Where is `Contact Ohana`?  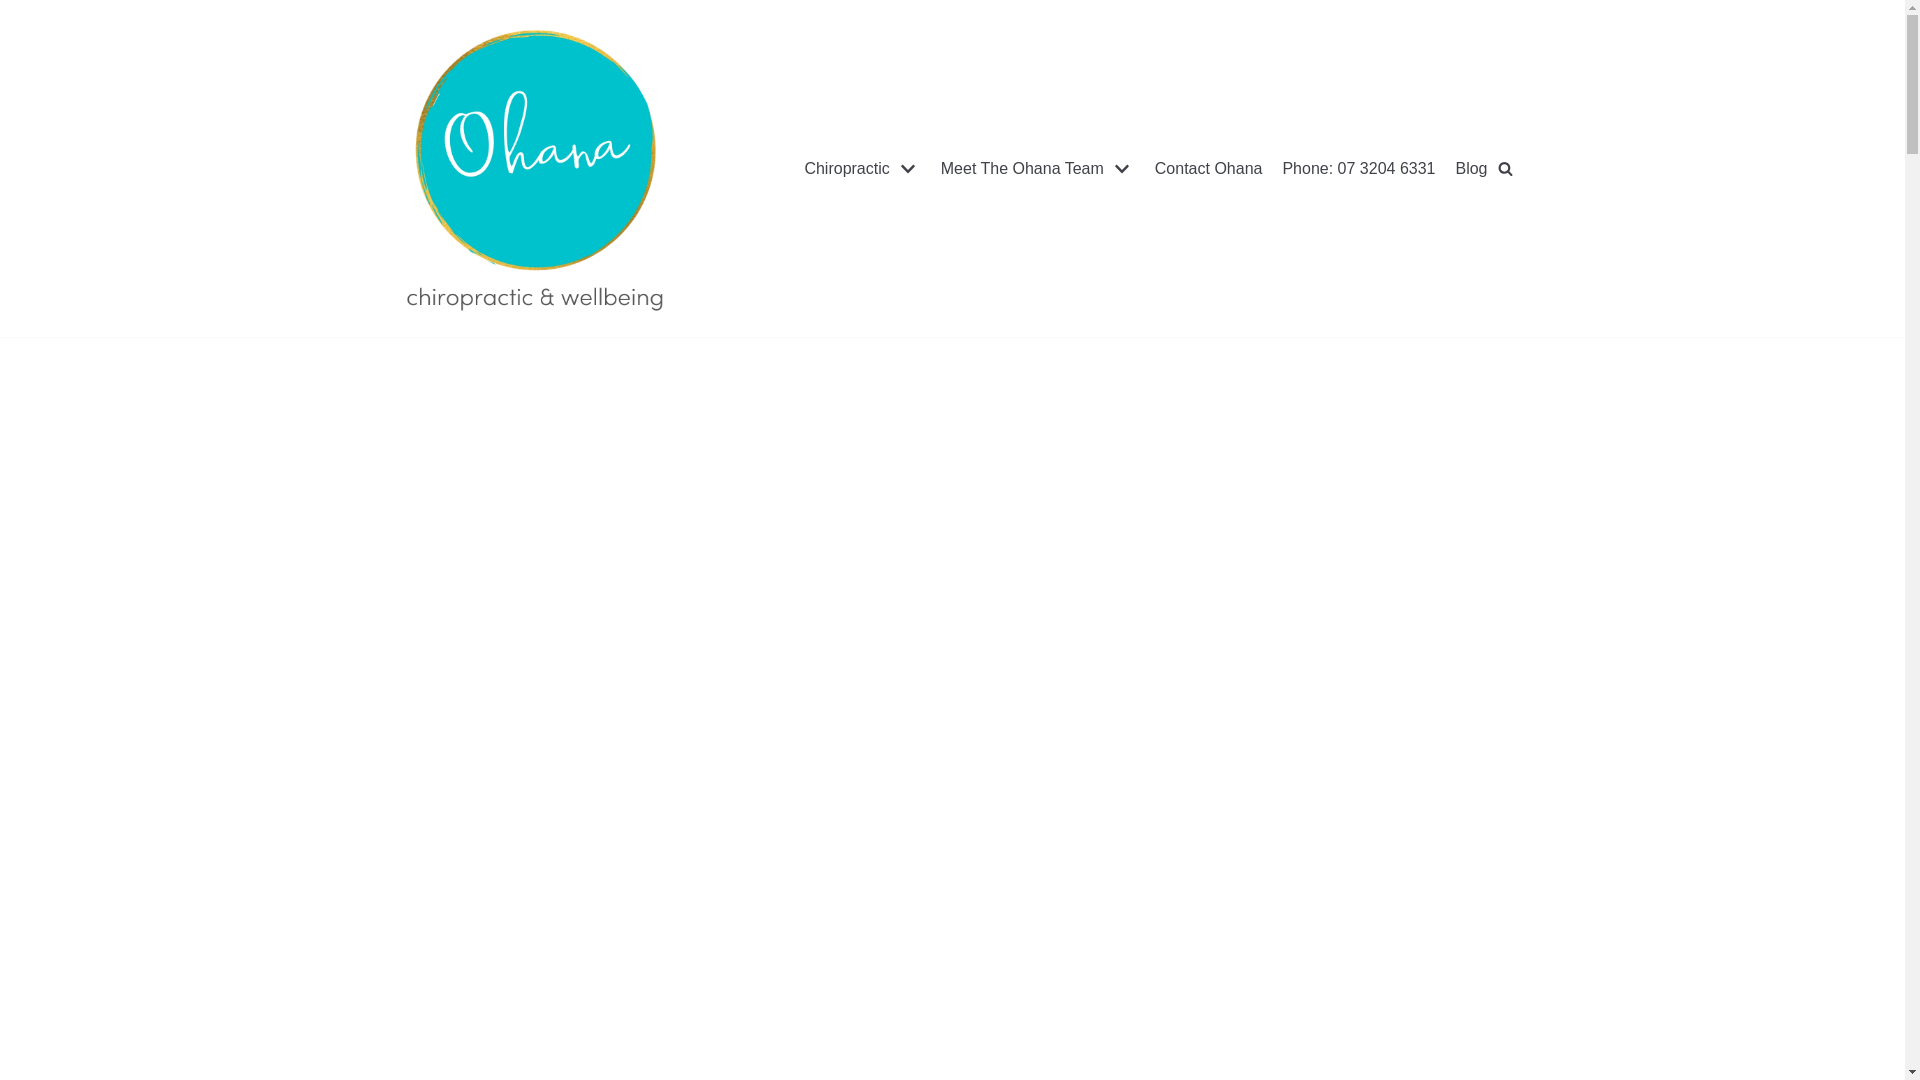
Contact Ohana is located at coordinates (1209, 168).